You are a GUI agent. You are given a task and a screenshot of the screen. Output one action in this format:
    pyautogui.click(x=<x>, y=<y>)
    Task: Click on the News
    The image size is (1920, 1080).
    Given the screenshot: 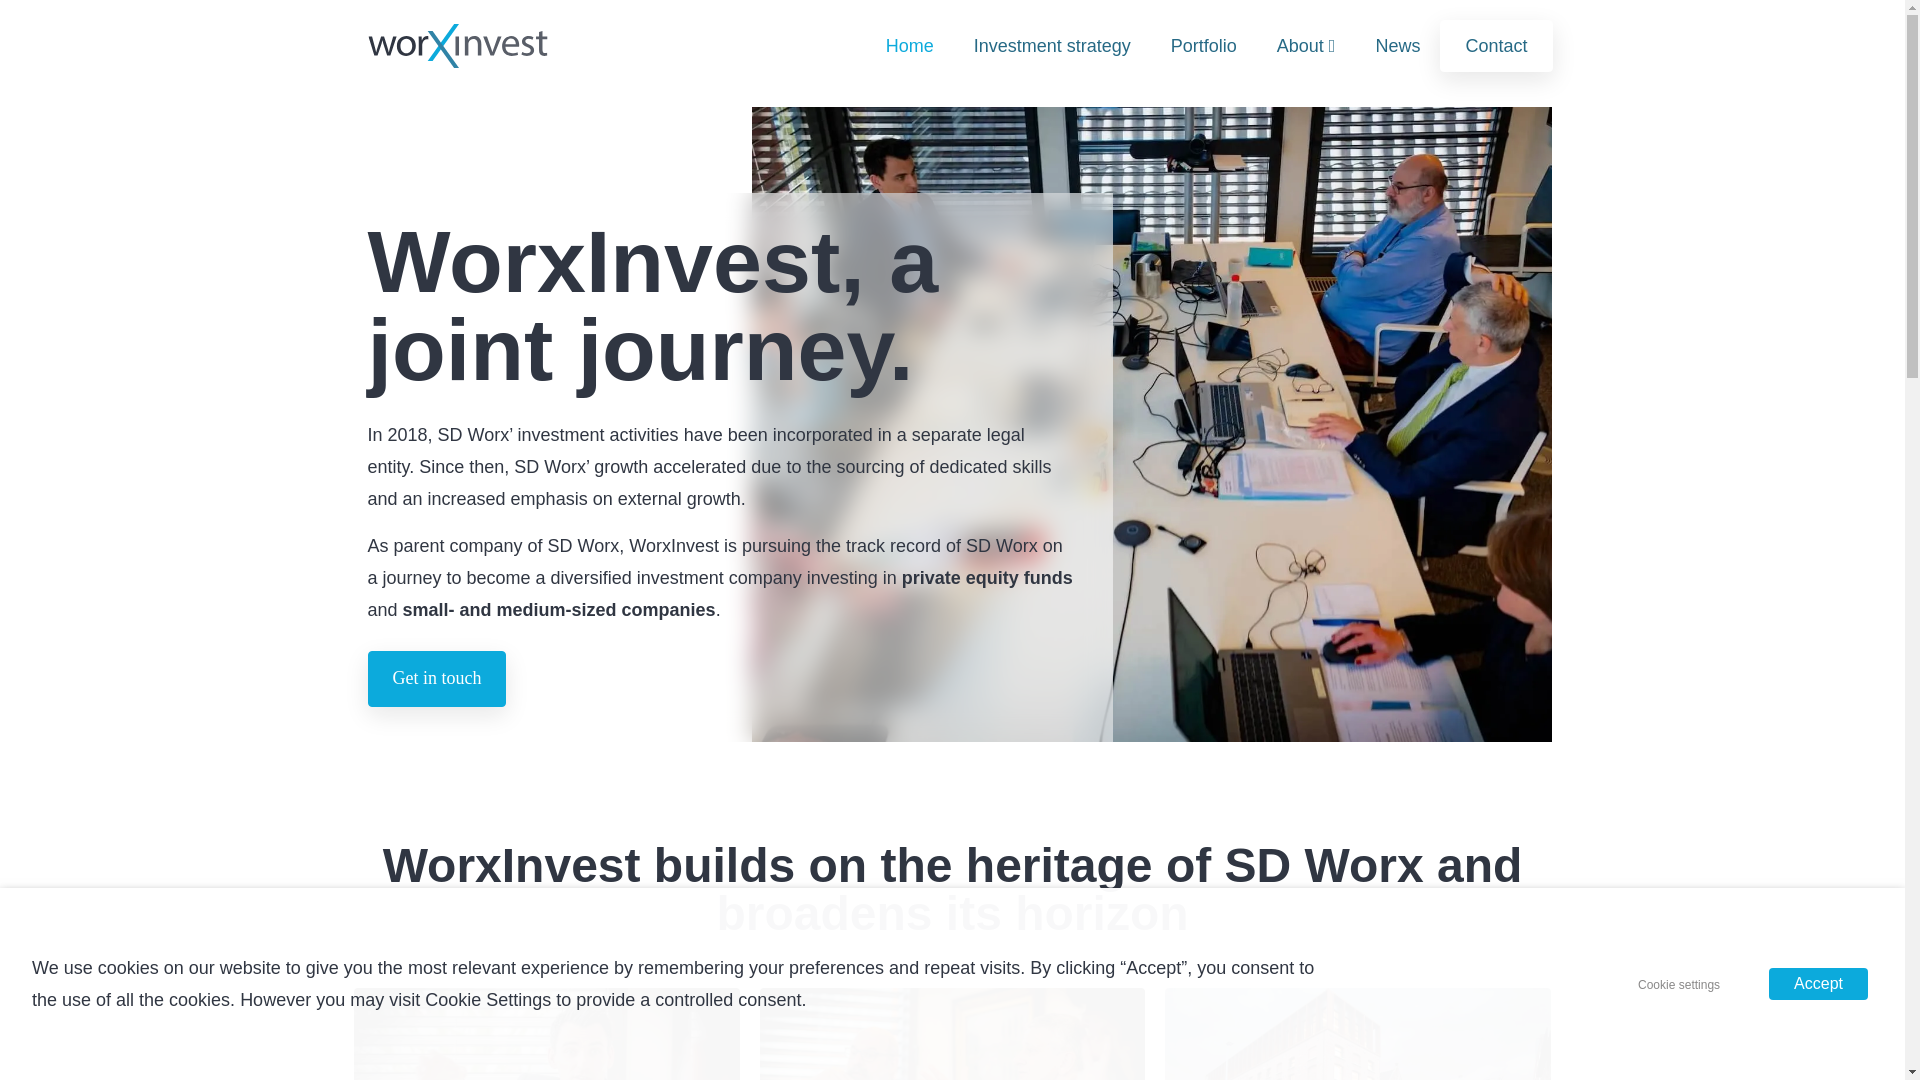 What is the action you would take?
    pyautogui.click(x=1398, y=46)
    